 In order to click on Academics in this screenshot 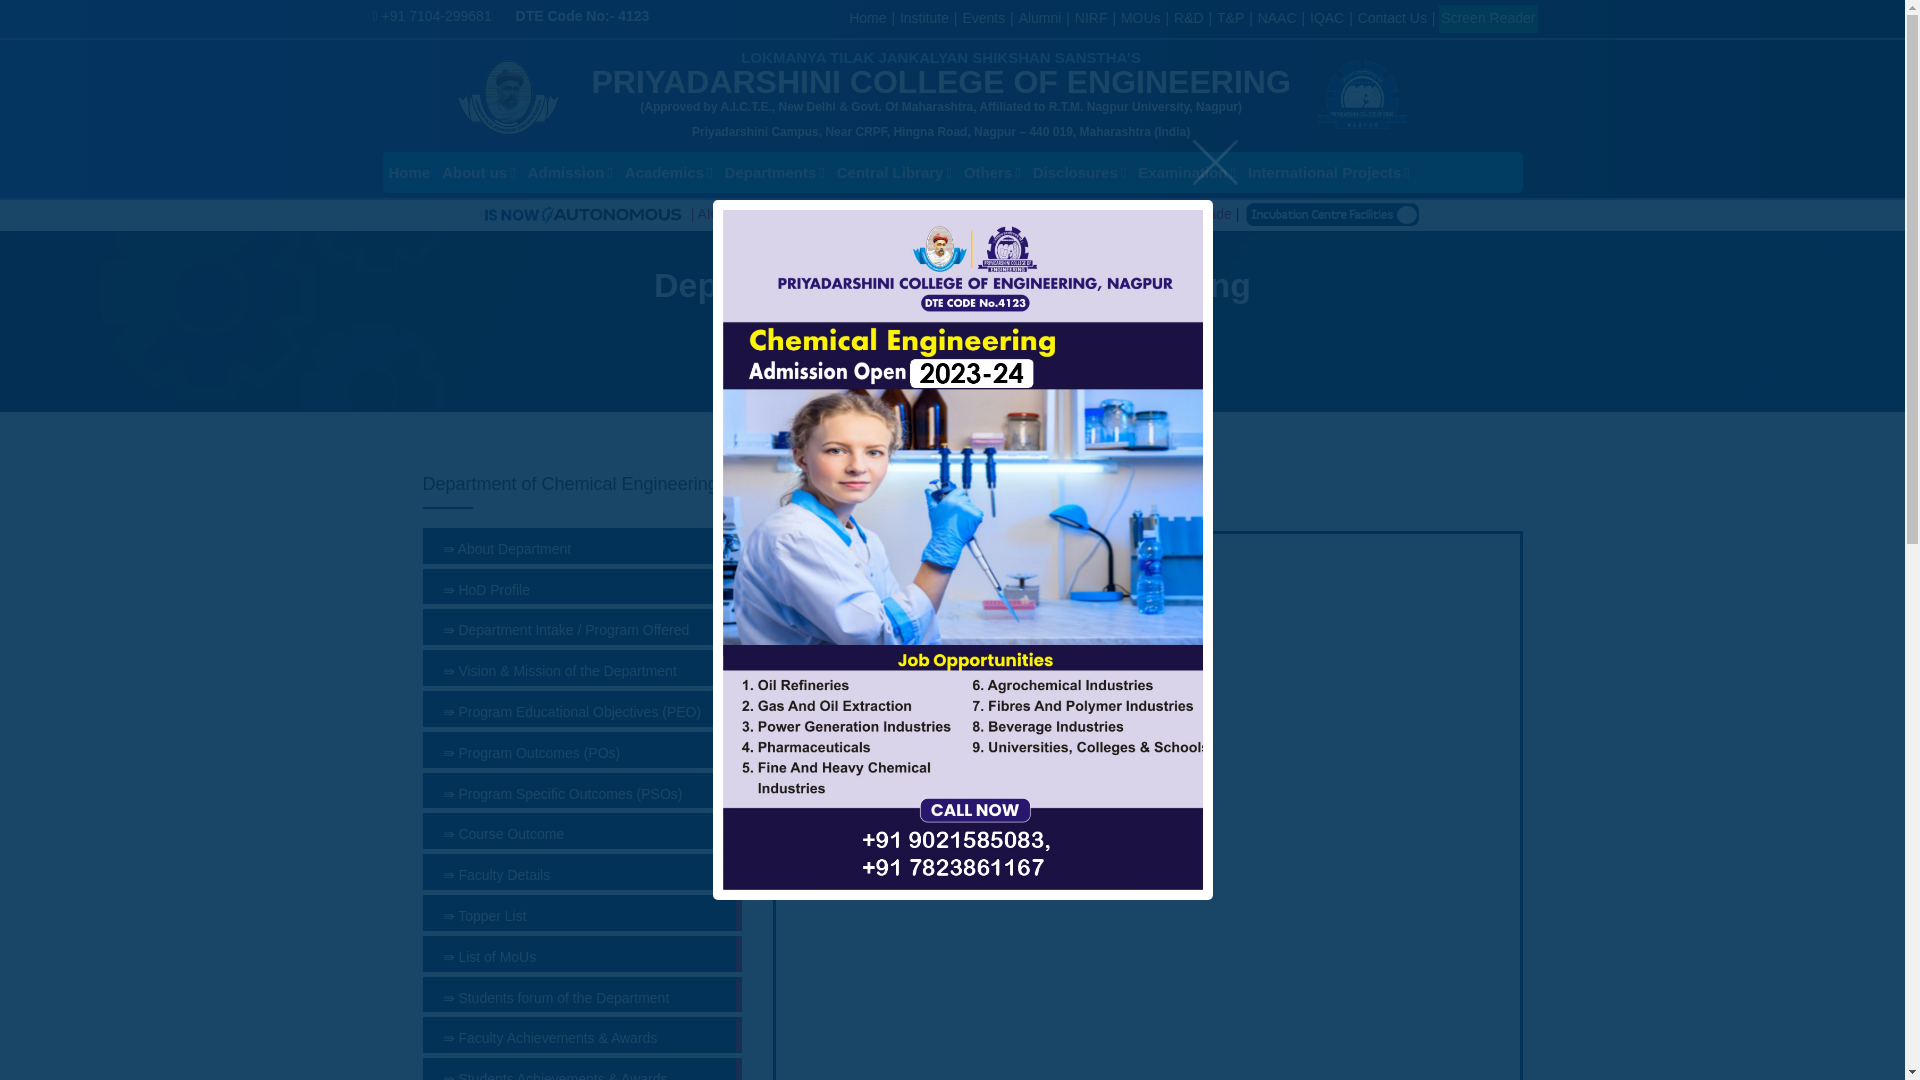, I will do `click(668, 172)`.